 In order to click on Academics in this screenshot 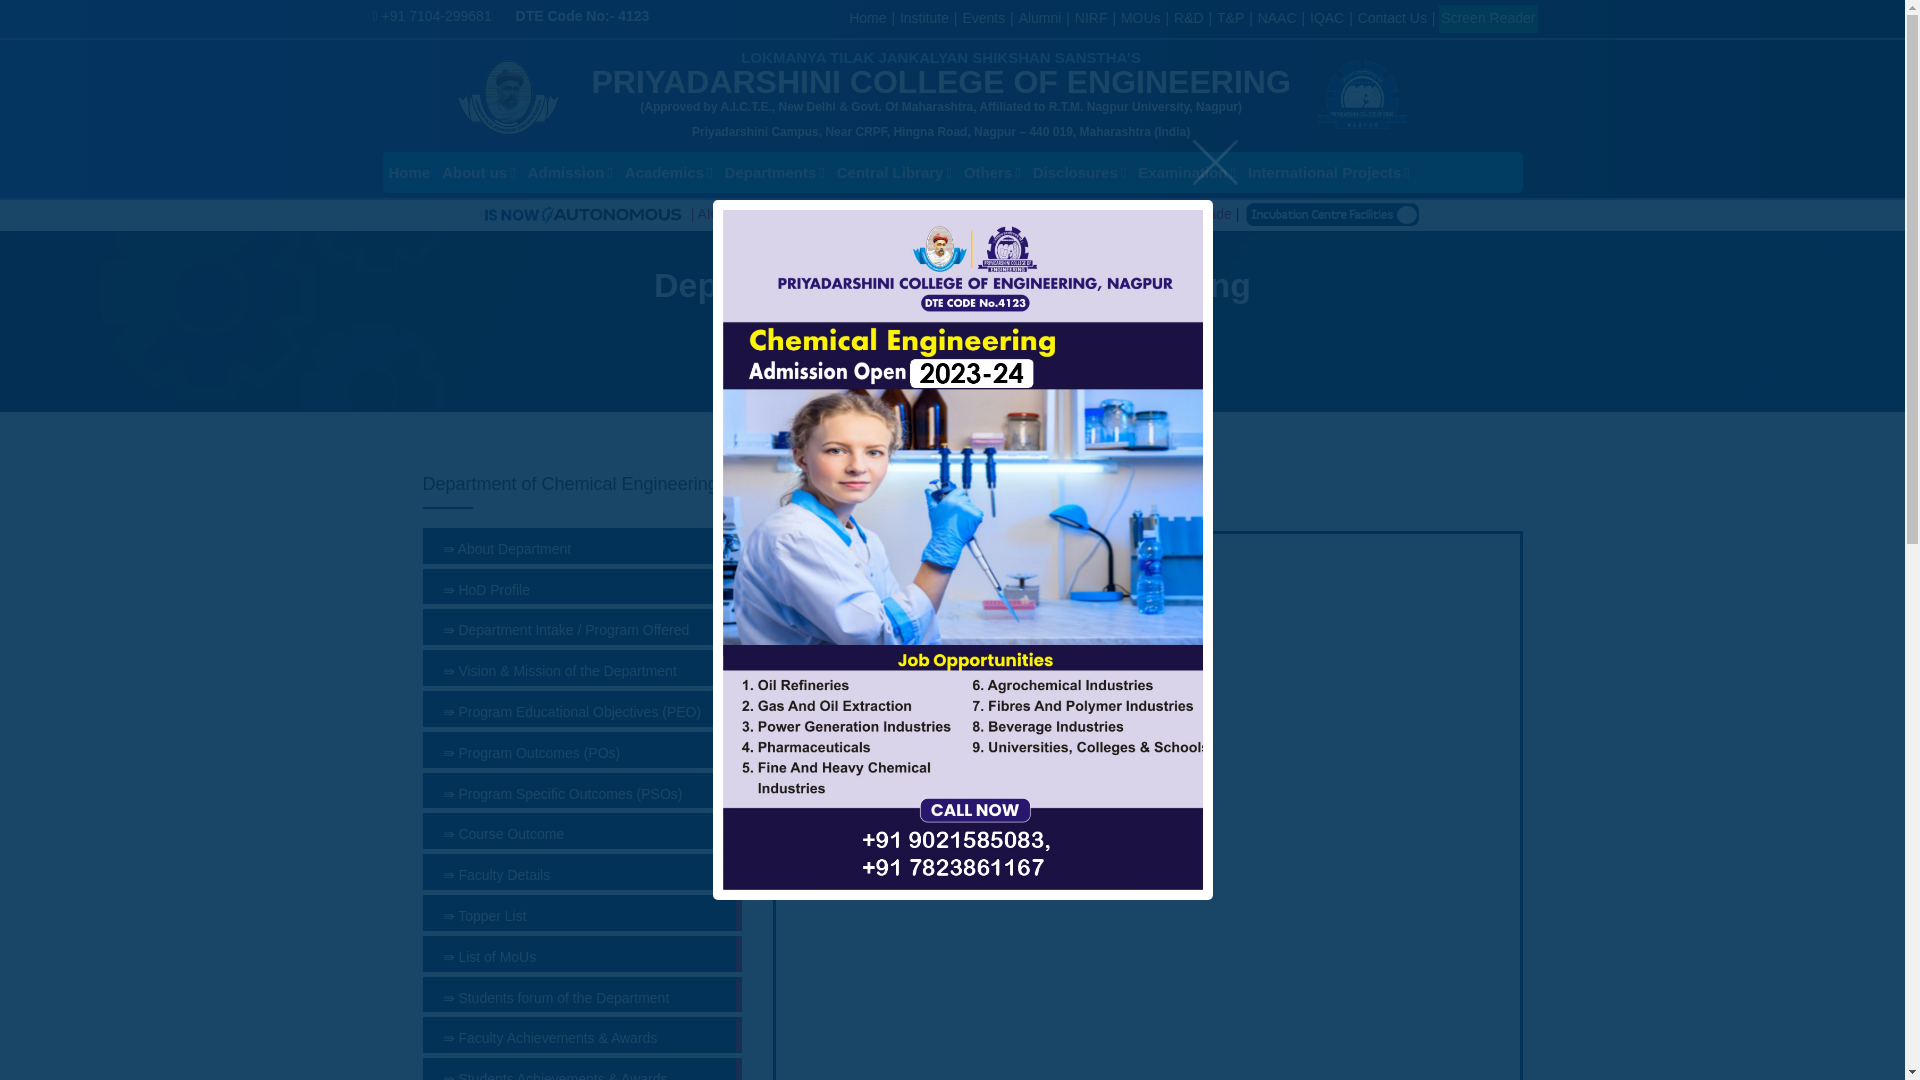, I will do `click(668, 172)`.